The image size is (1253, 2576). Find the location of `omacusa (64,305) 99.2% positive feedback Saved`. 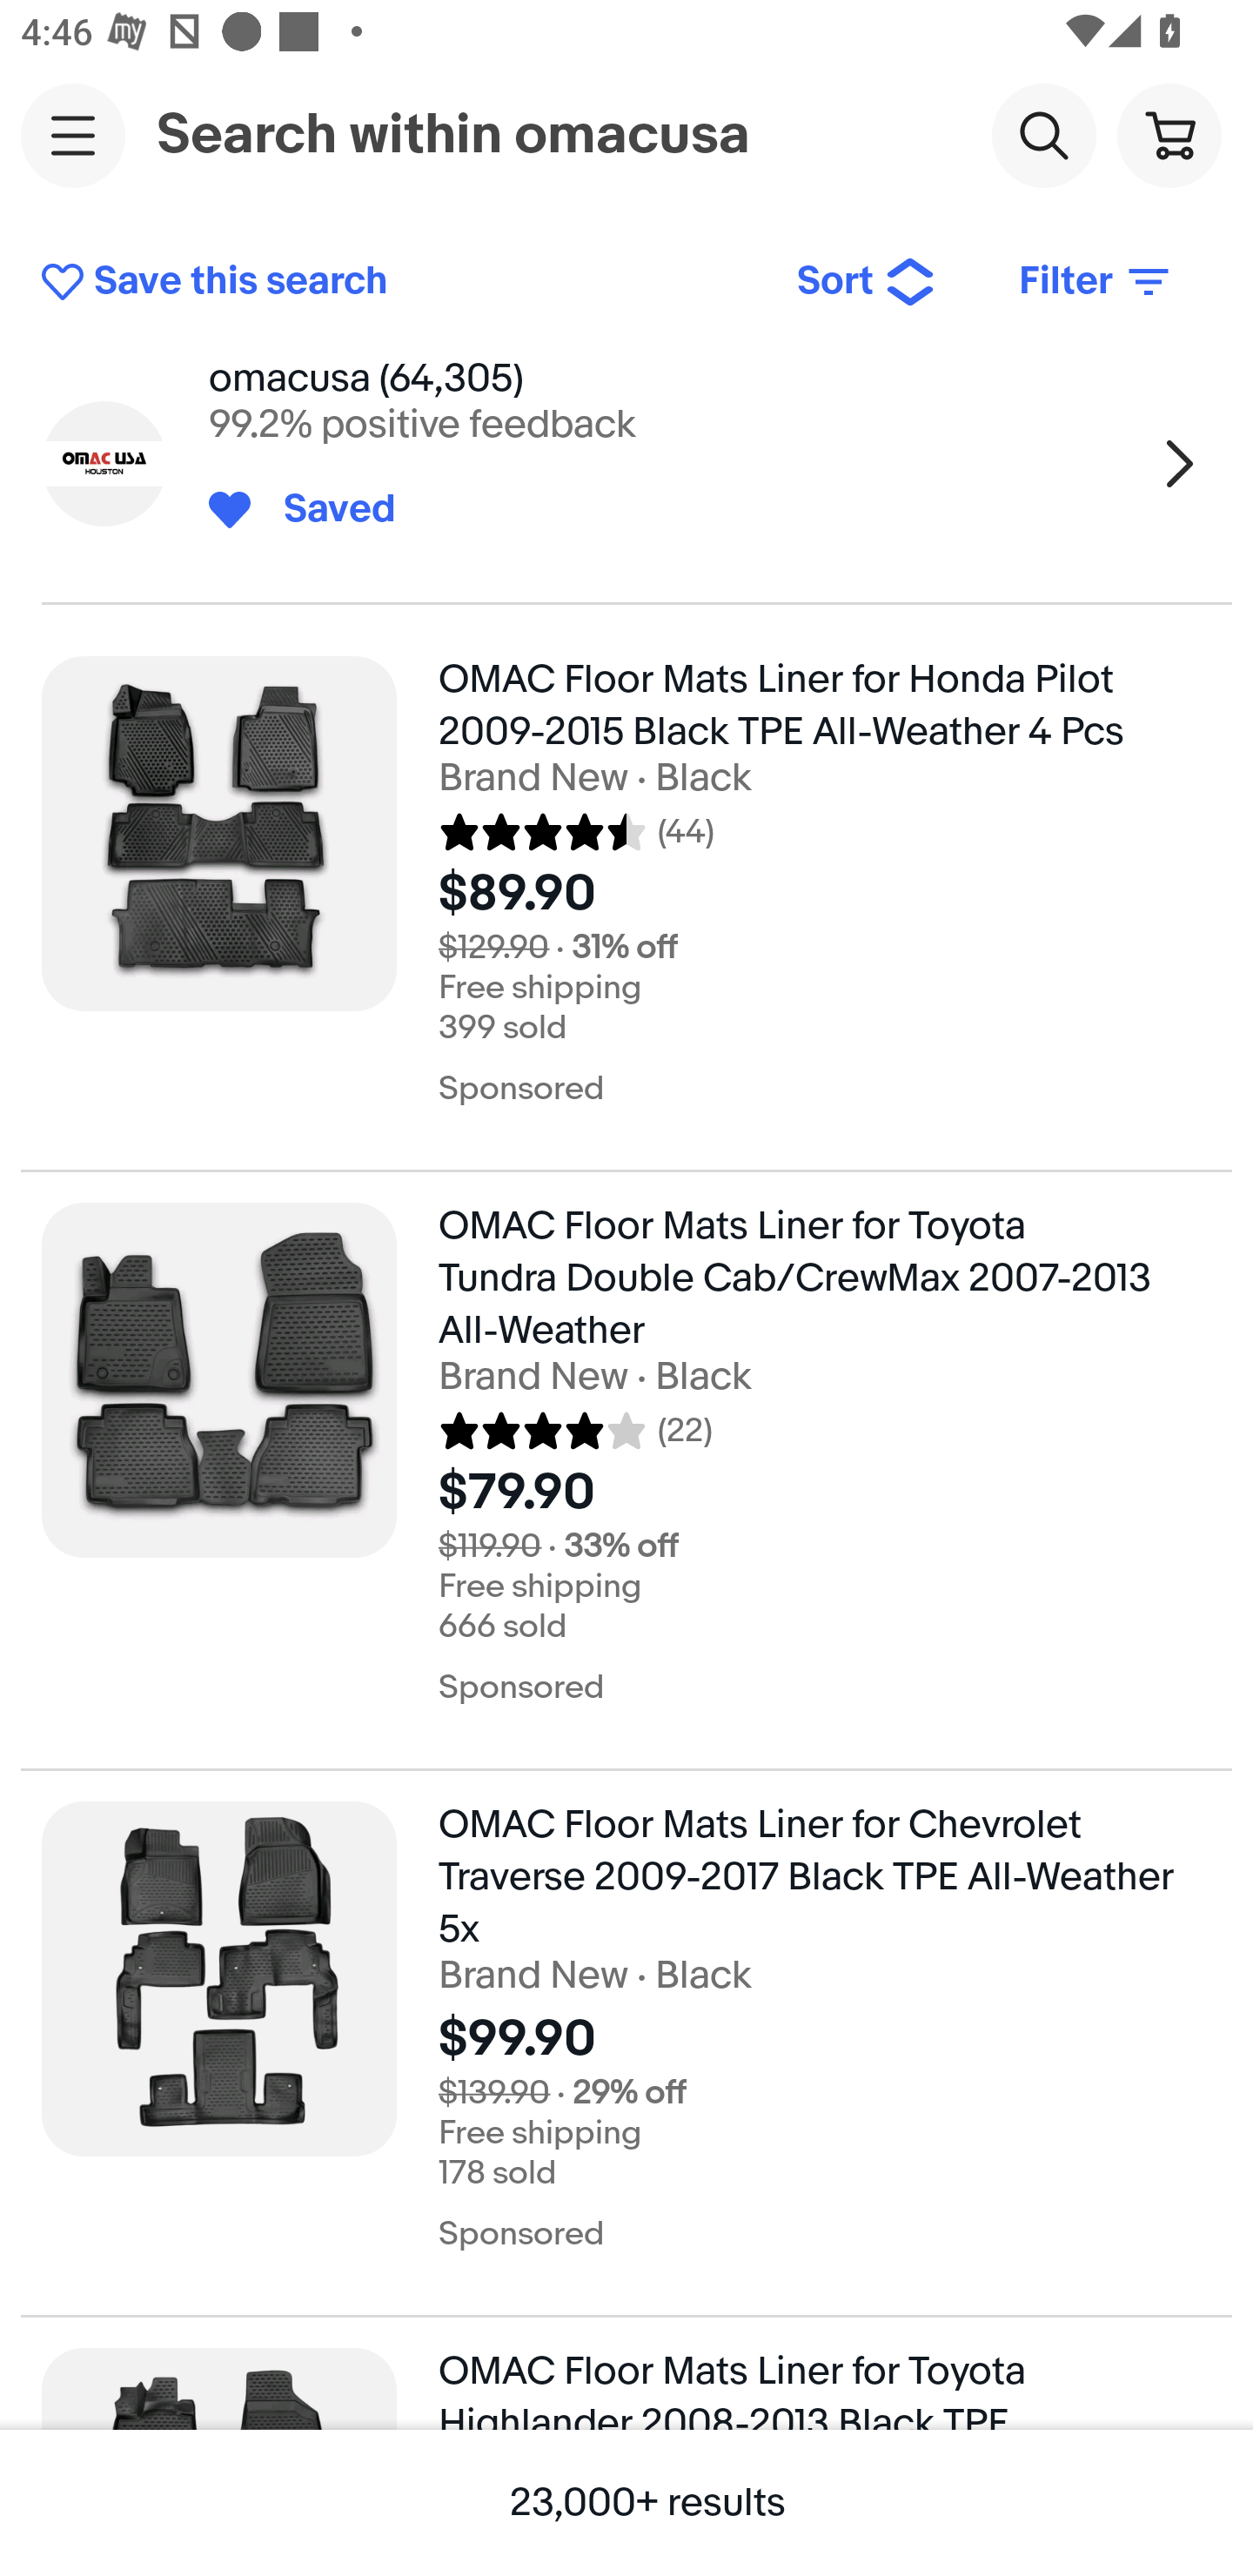

omacusa (64,305) 99.2% positive feedback Saved is located at coordinates (626, 463).